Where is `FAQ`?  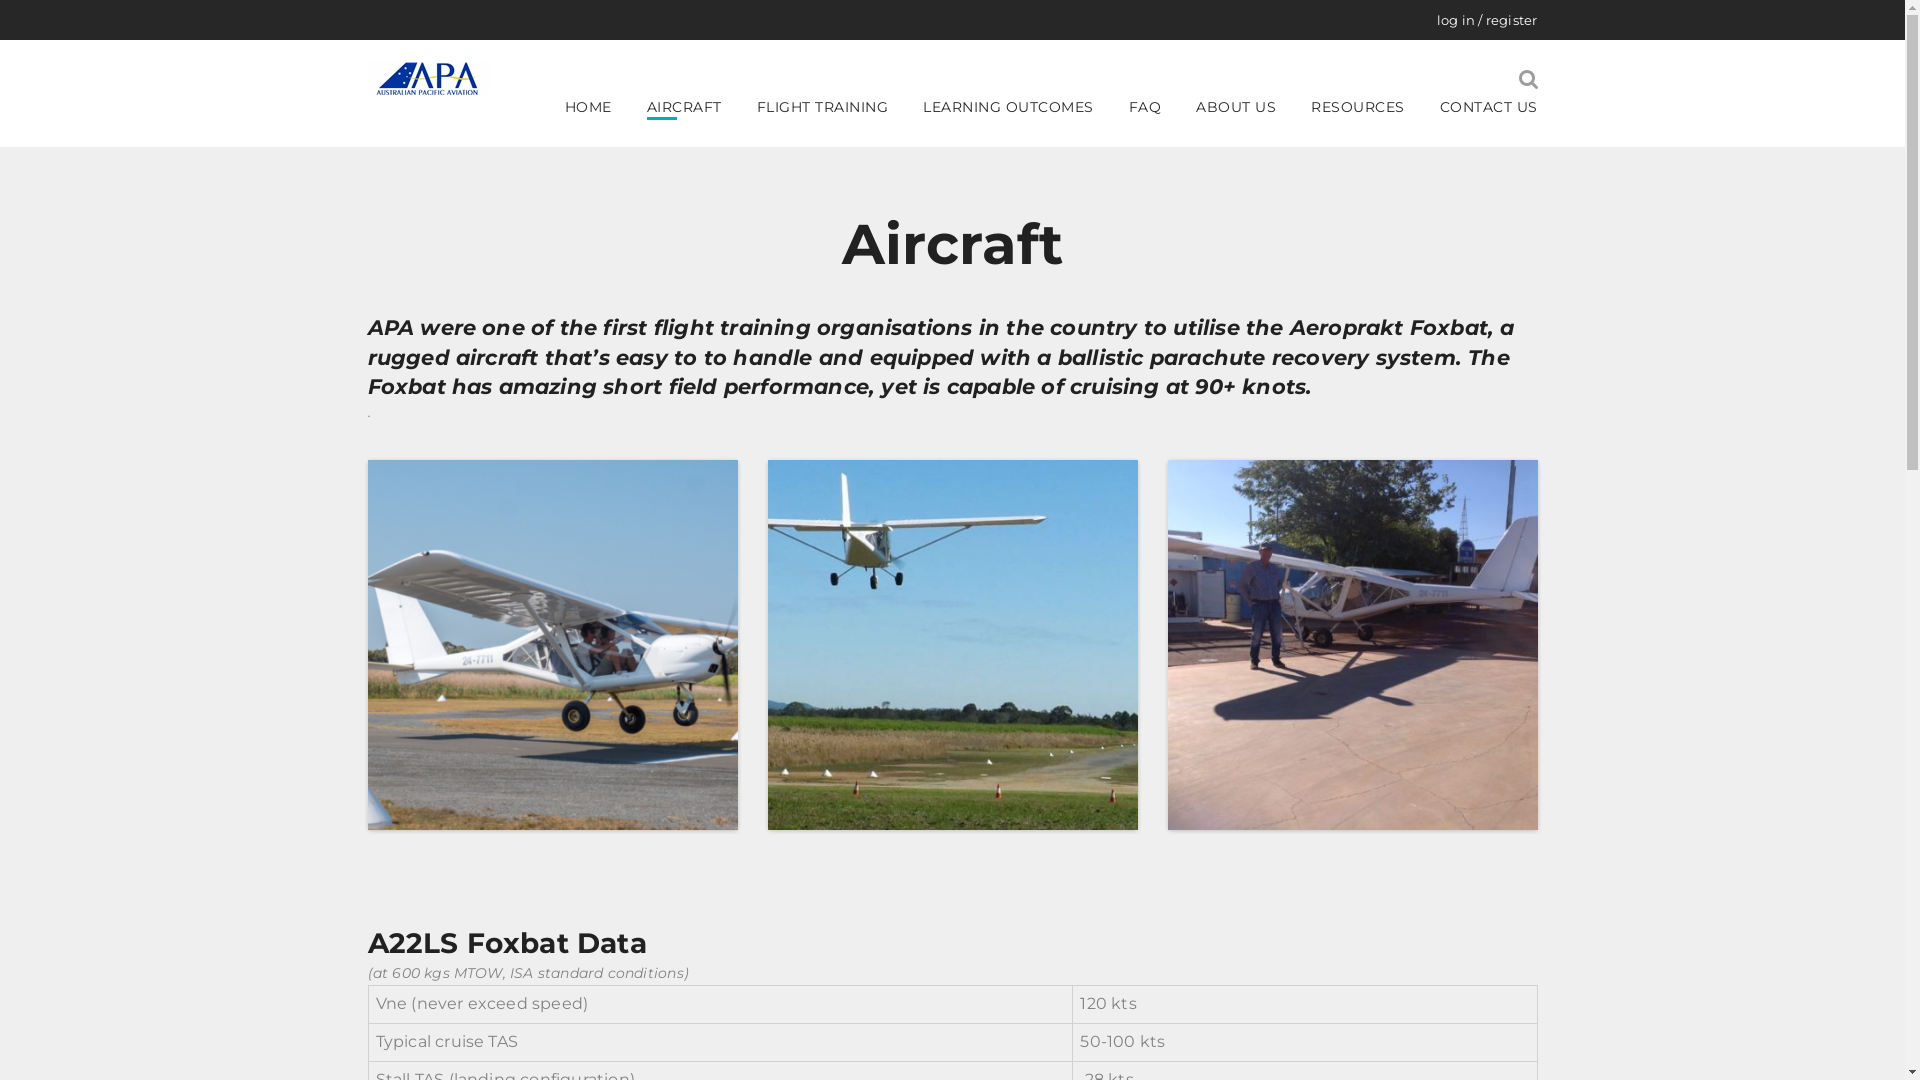
FAQ is located at coordinates (1157, 108).